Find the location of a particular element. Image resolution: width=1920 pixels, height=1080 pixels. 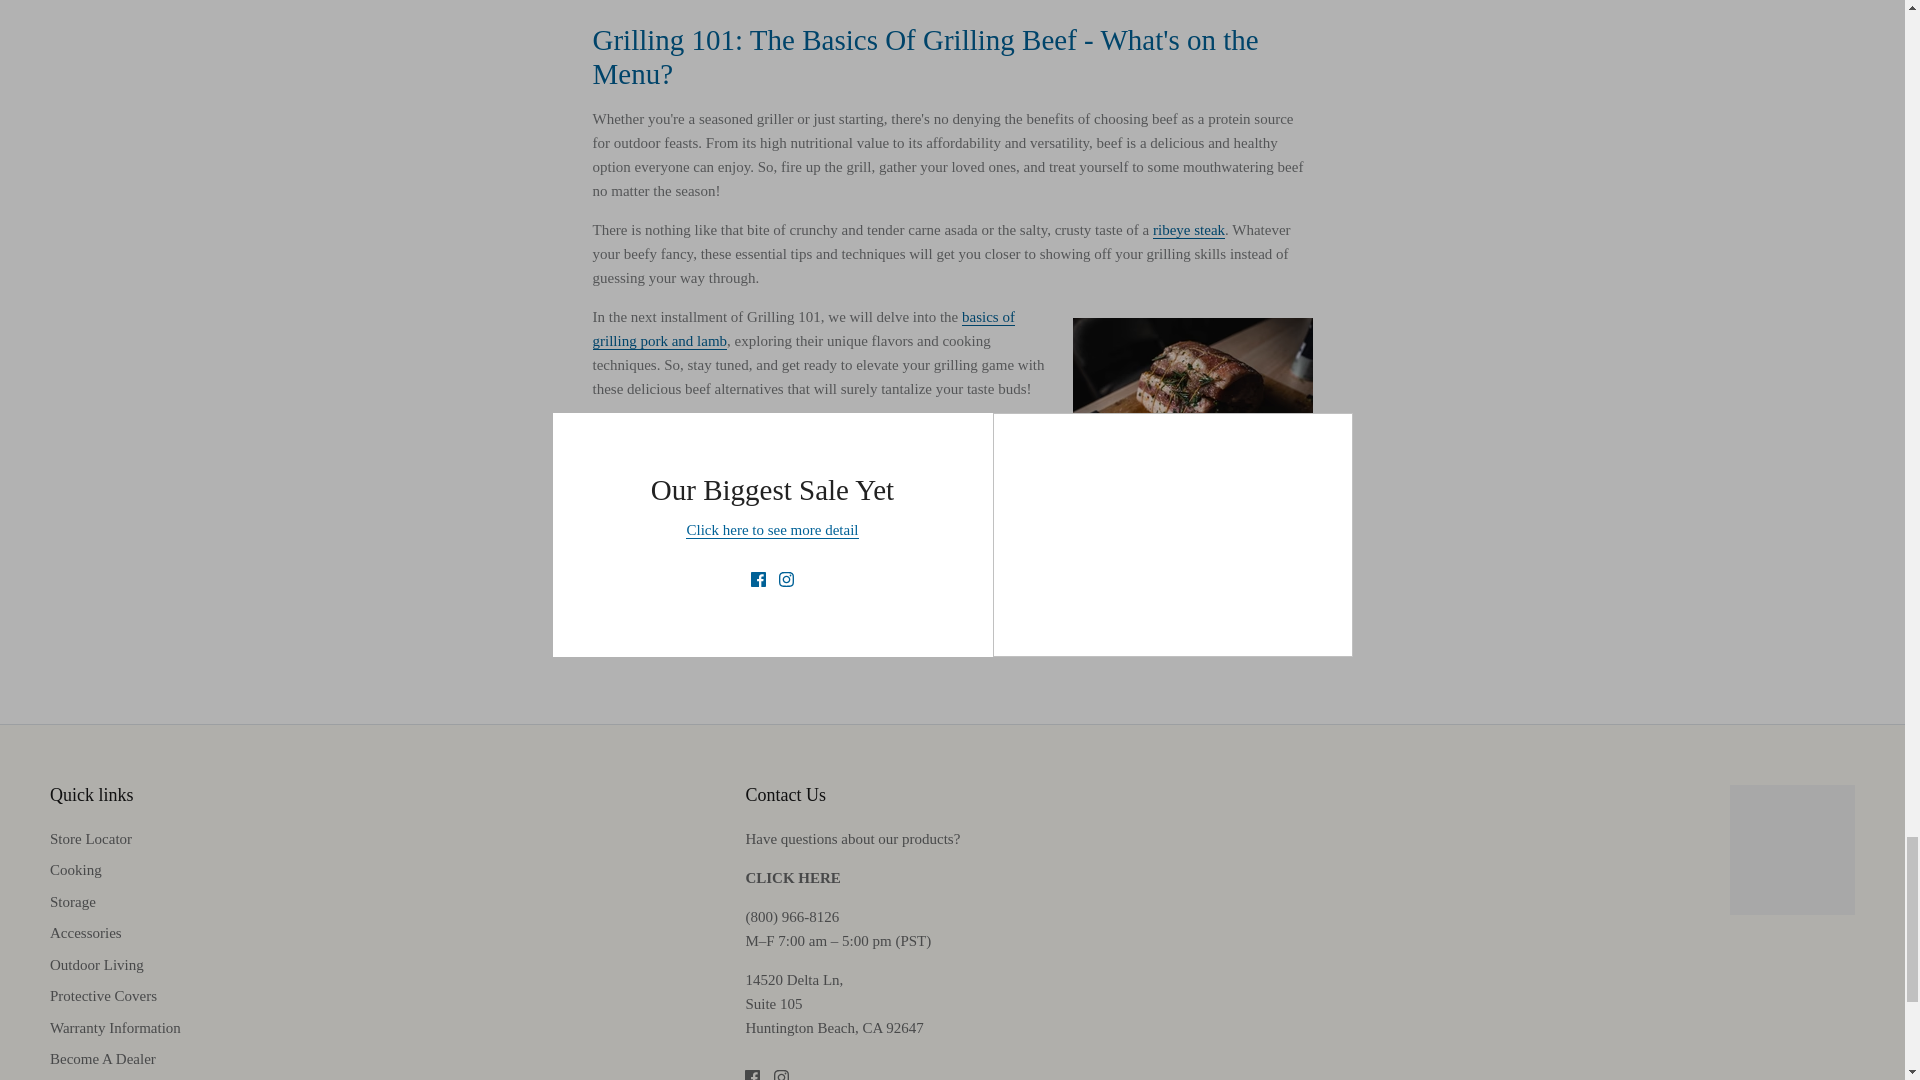

Grilling 101: The Basics Of Grilling Pork and Lamb is located at coordinates (802, 328).